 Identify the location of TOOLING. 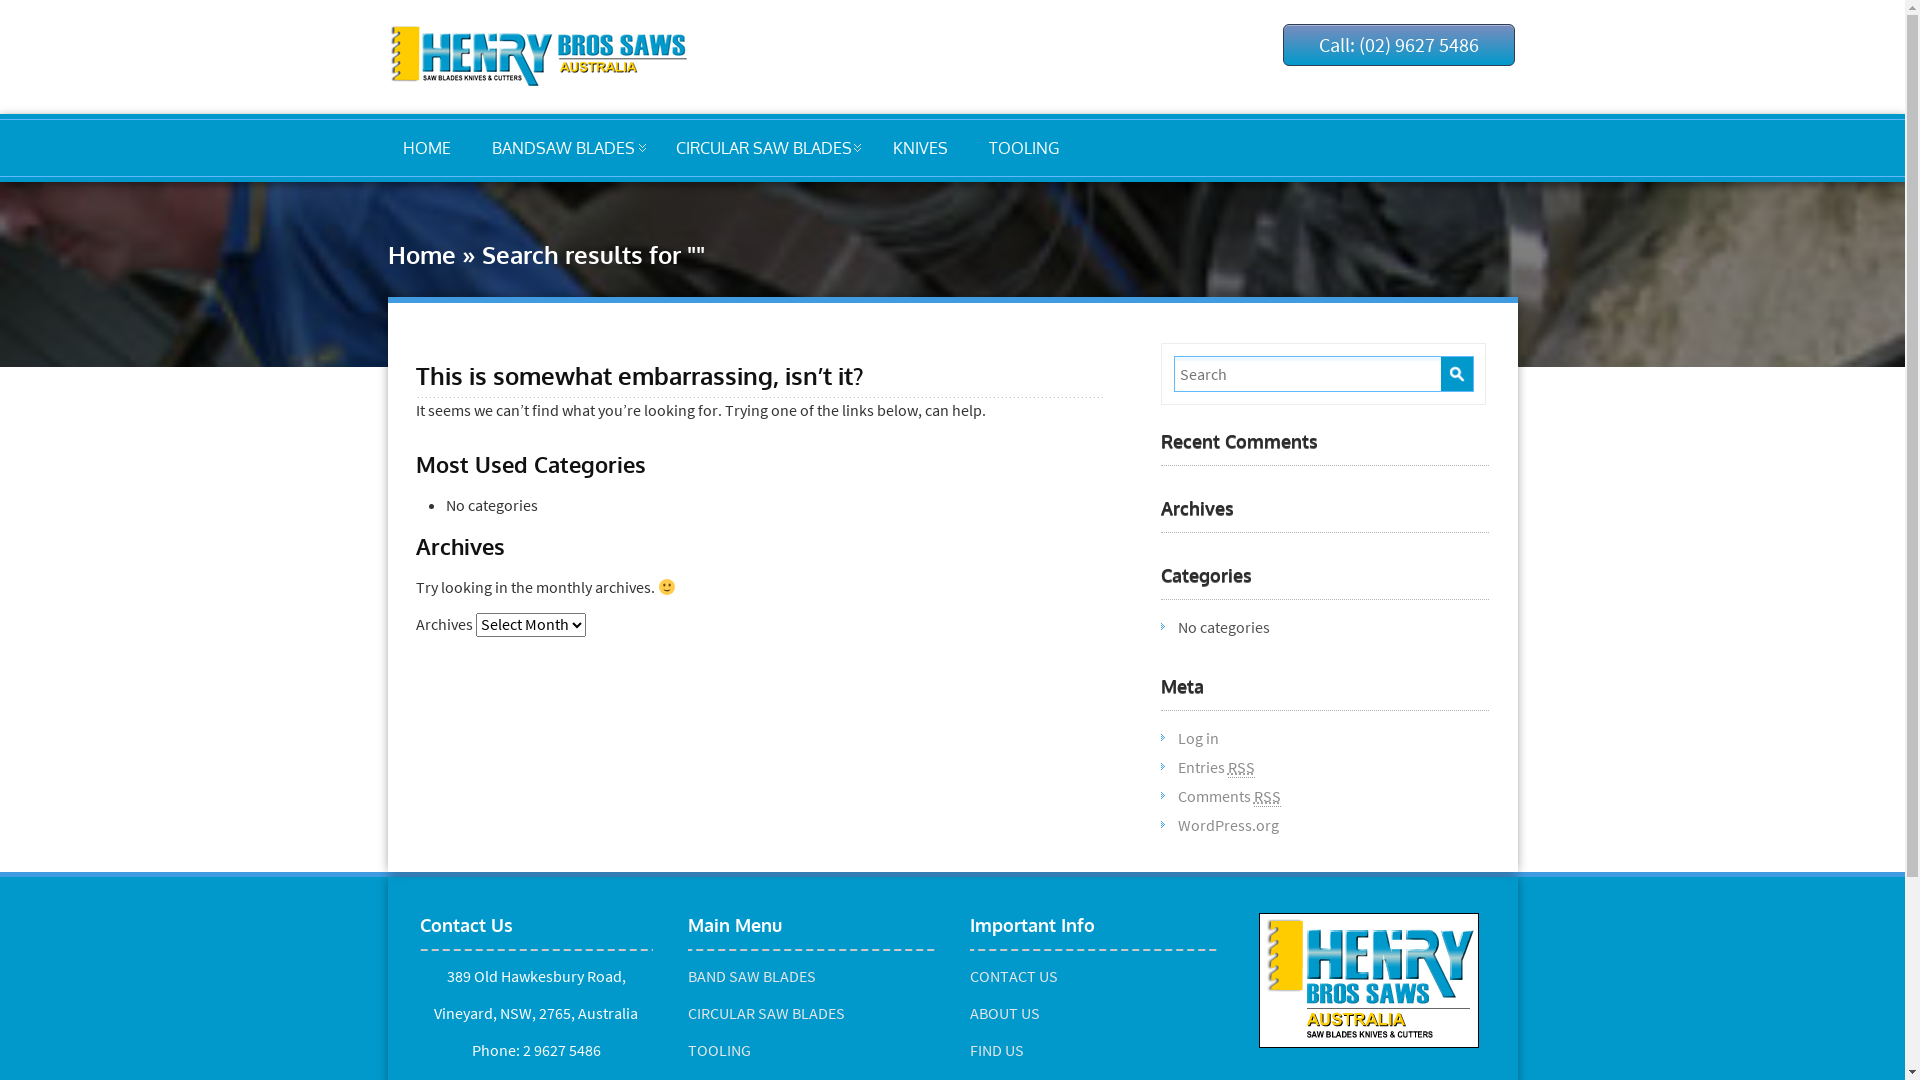
(1023, 148).